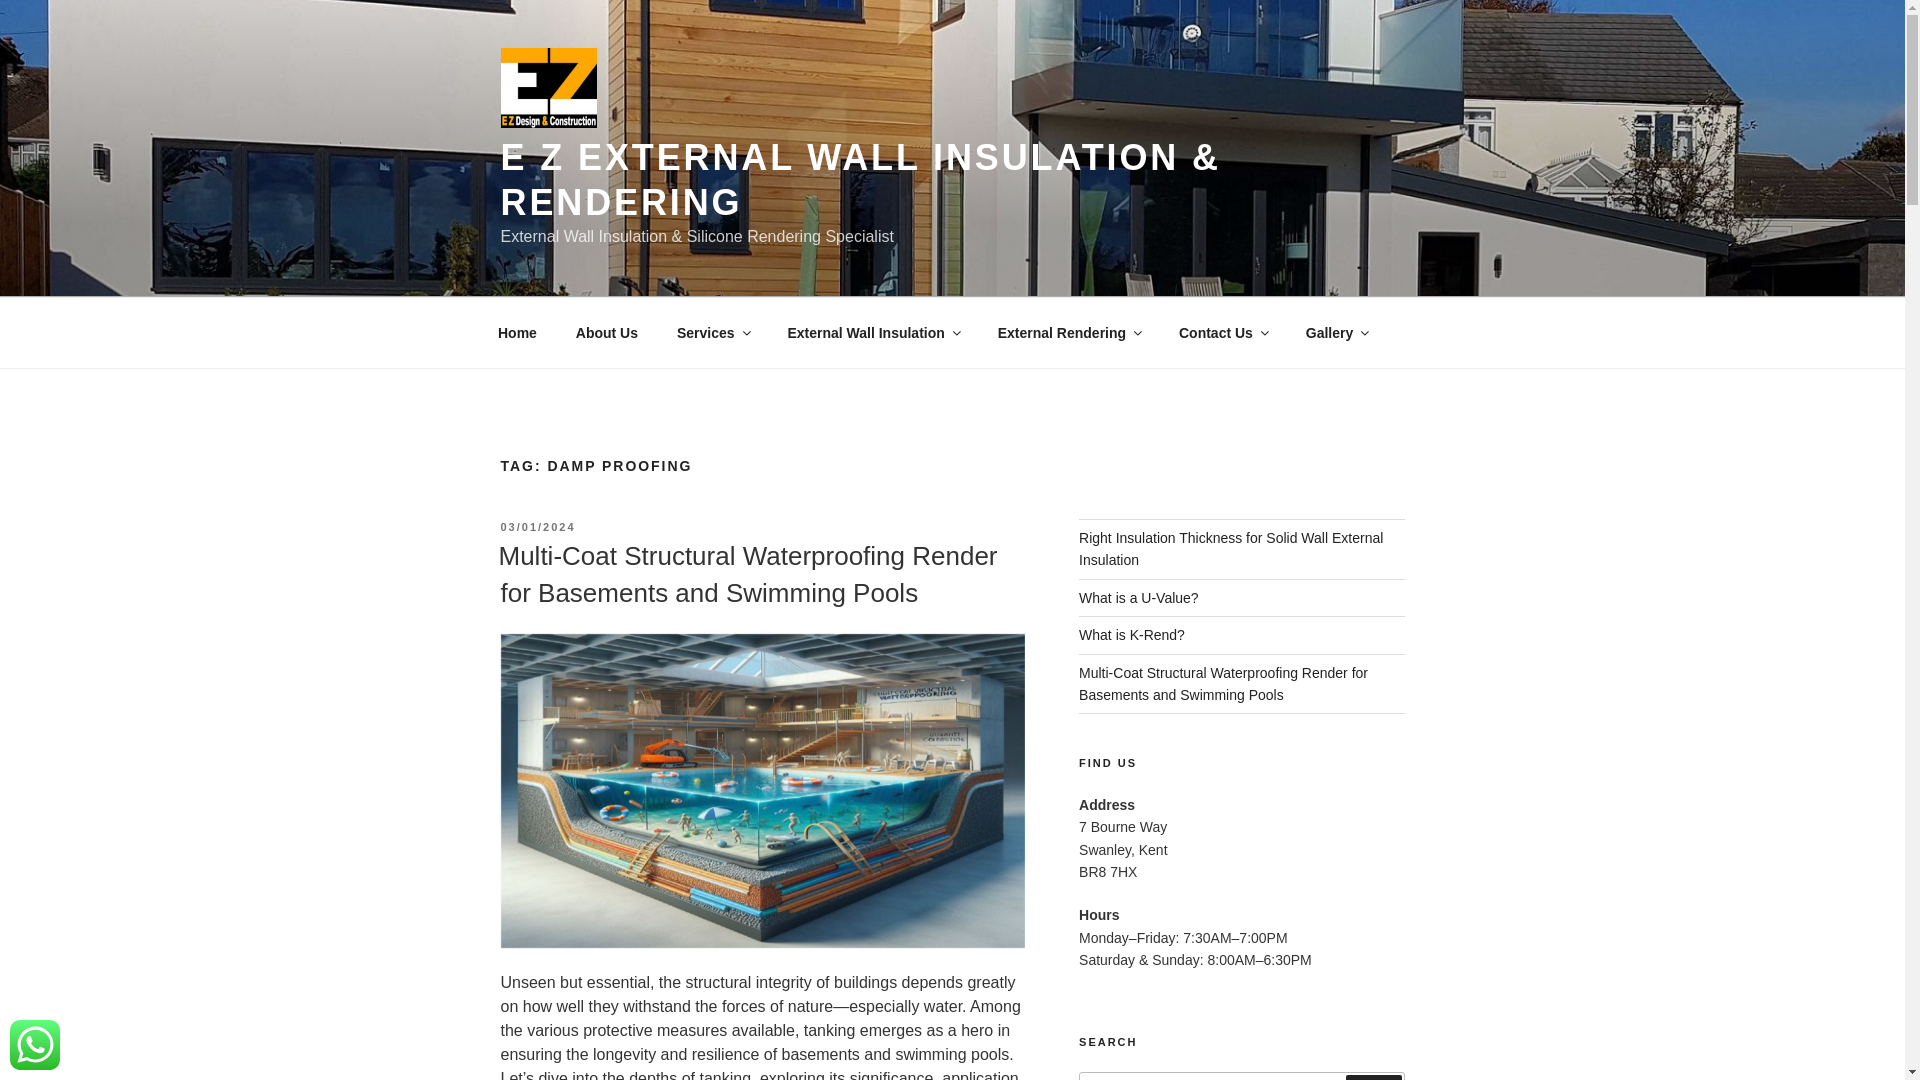  I want to click on Gallery, so click(1336, 332).